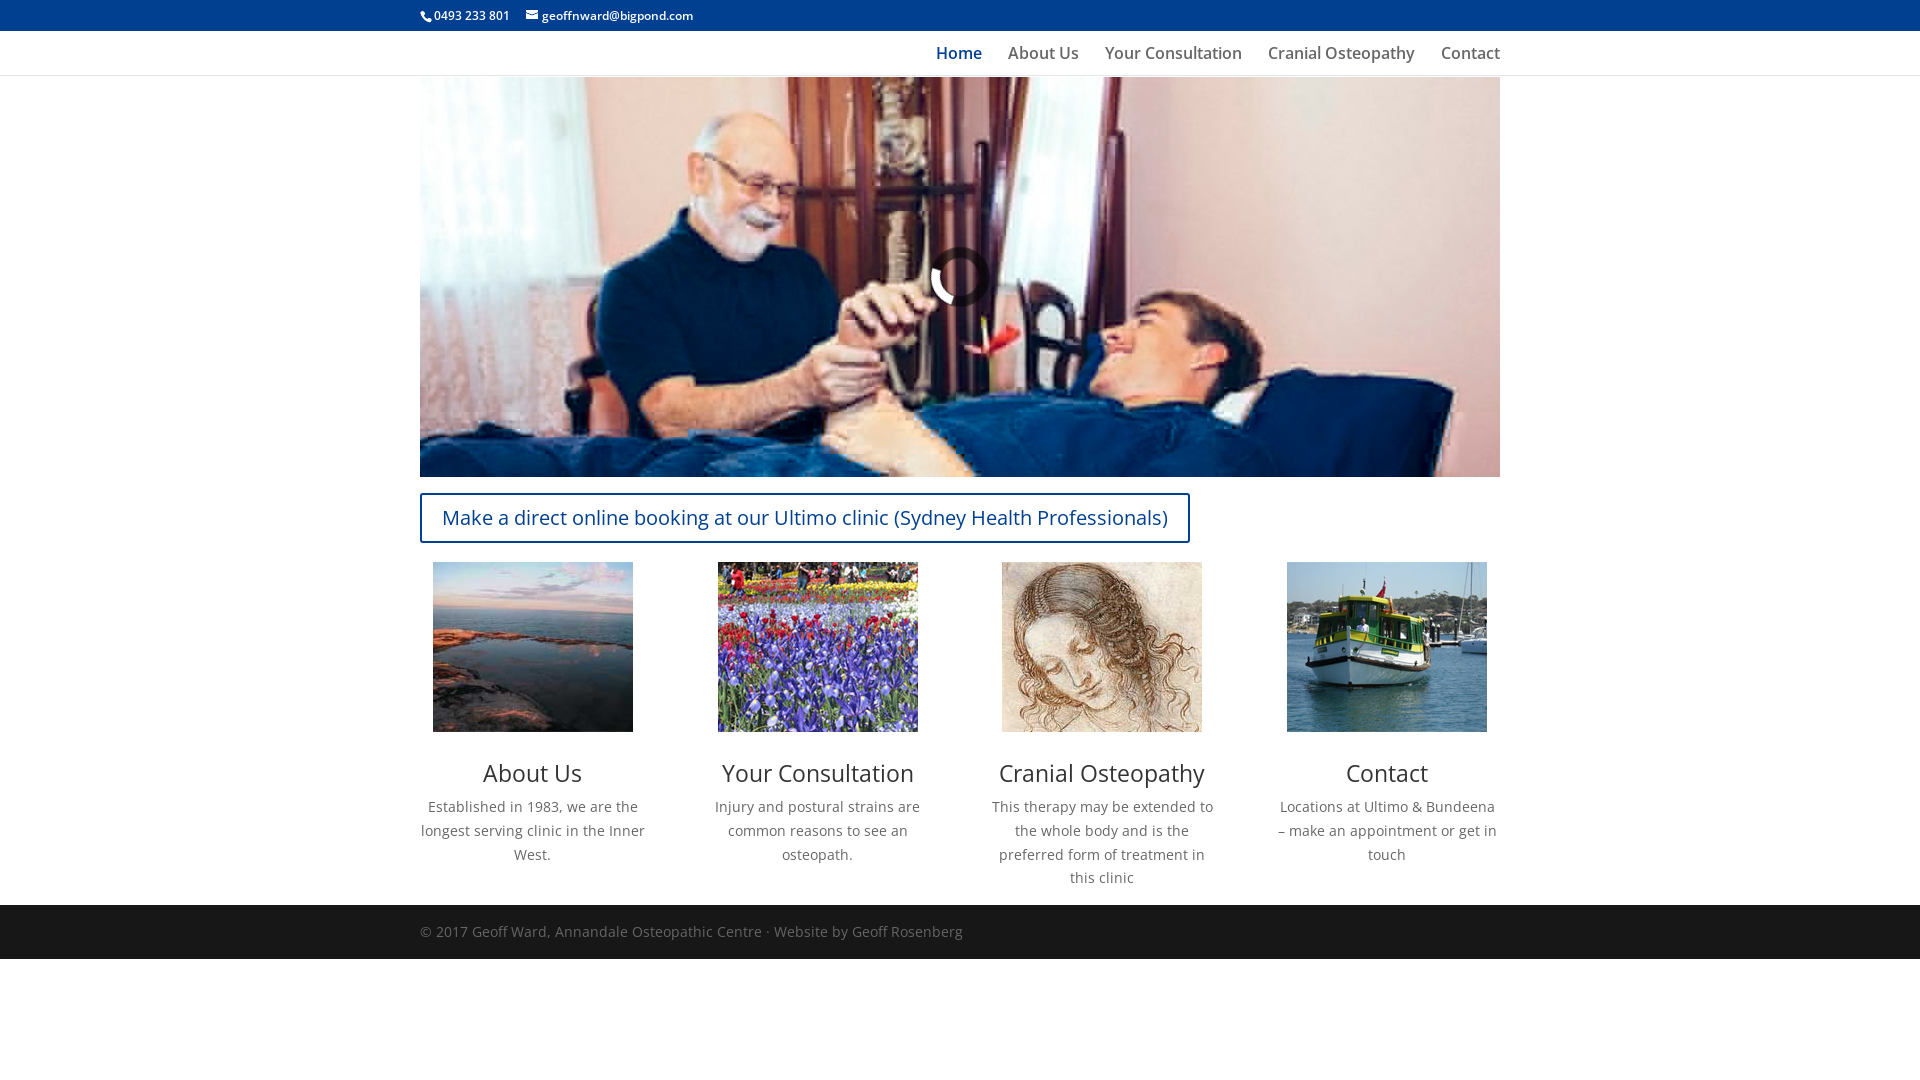 The width and height of the screenshot is (1920, 1080). What do you see at coordinates (1342, 60) in the screenshot?
I see `Cranial Osteopathy` at bounding box center [1342, 60].